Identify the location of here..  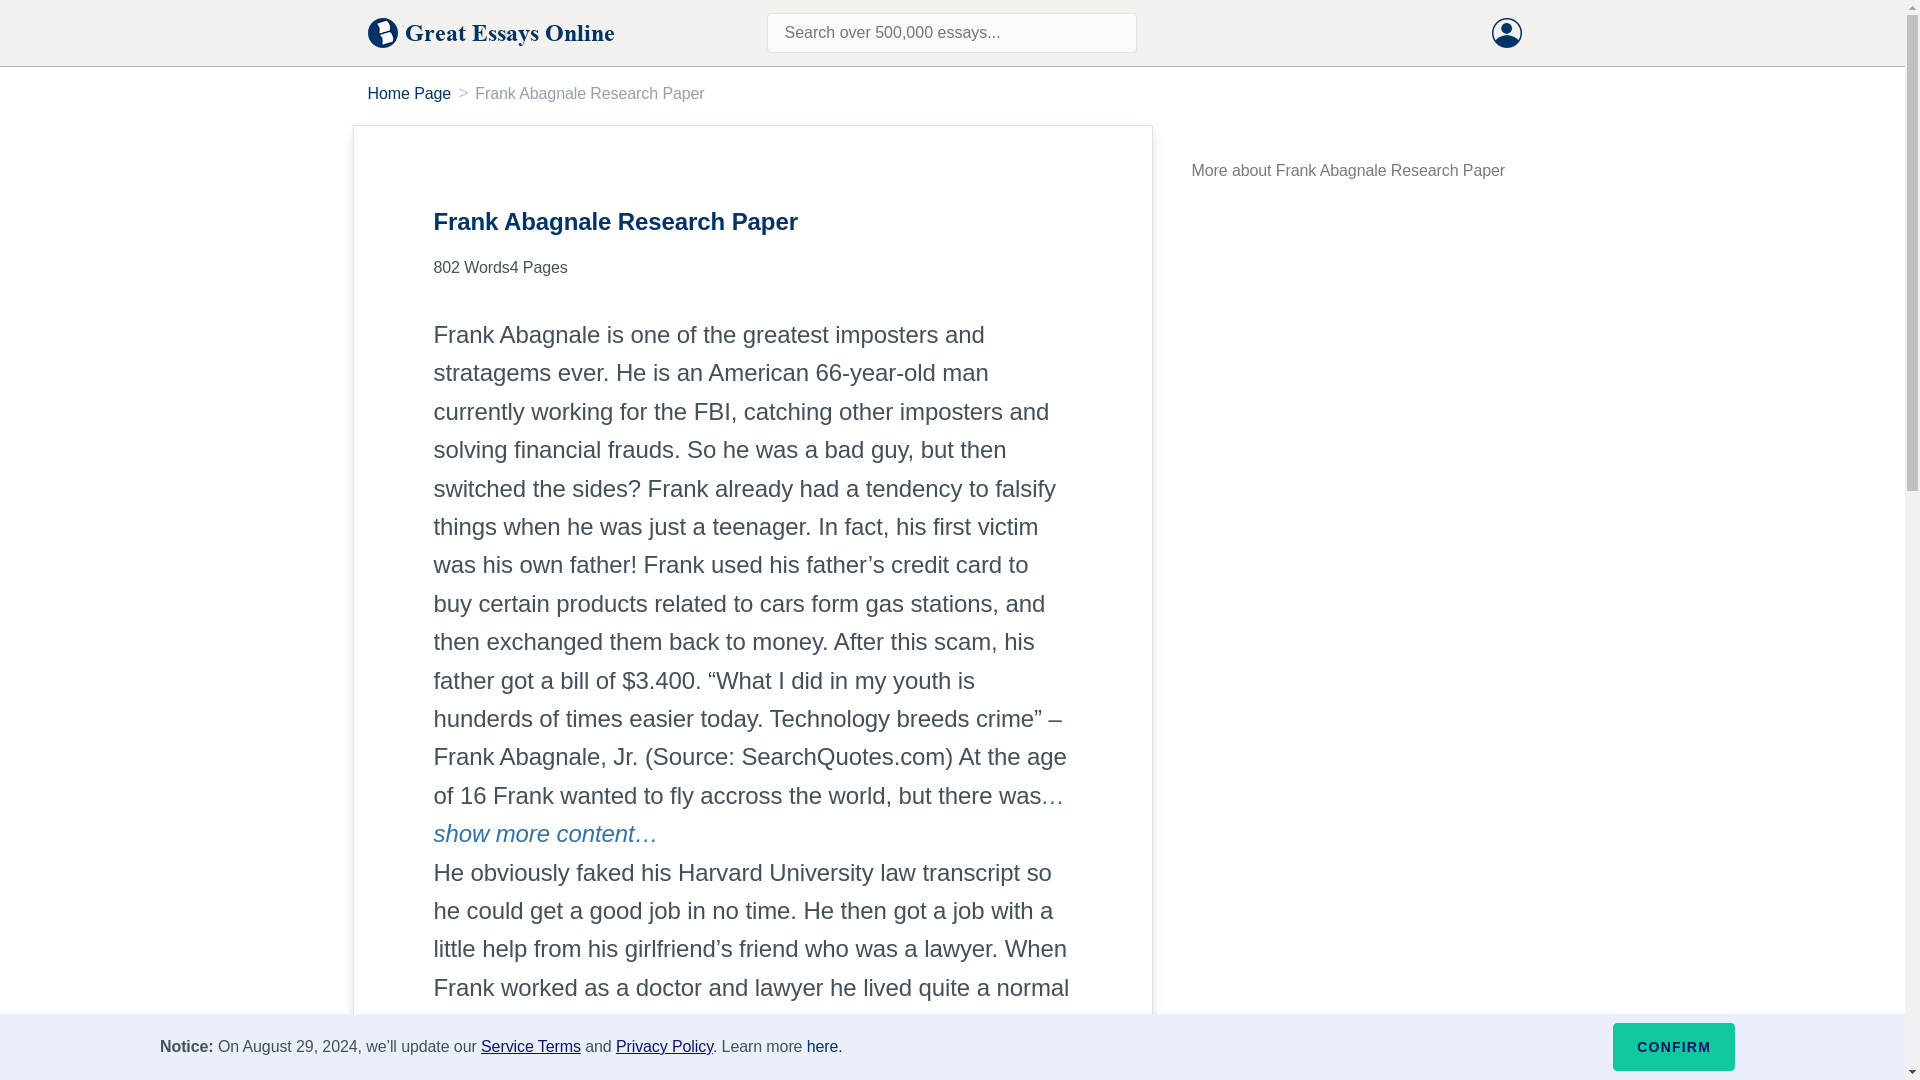
(824, 1046).